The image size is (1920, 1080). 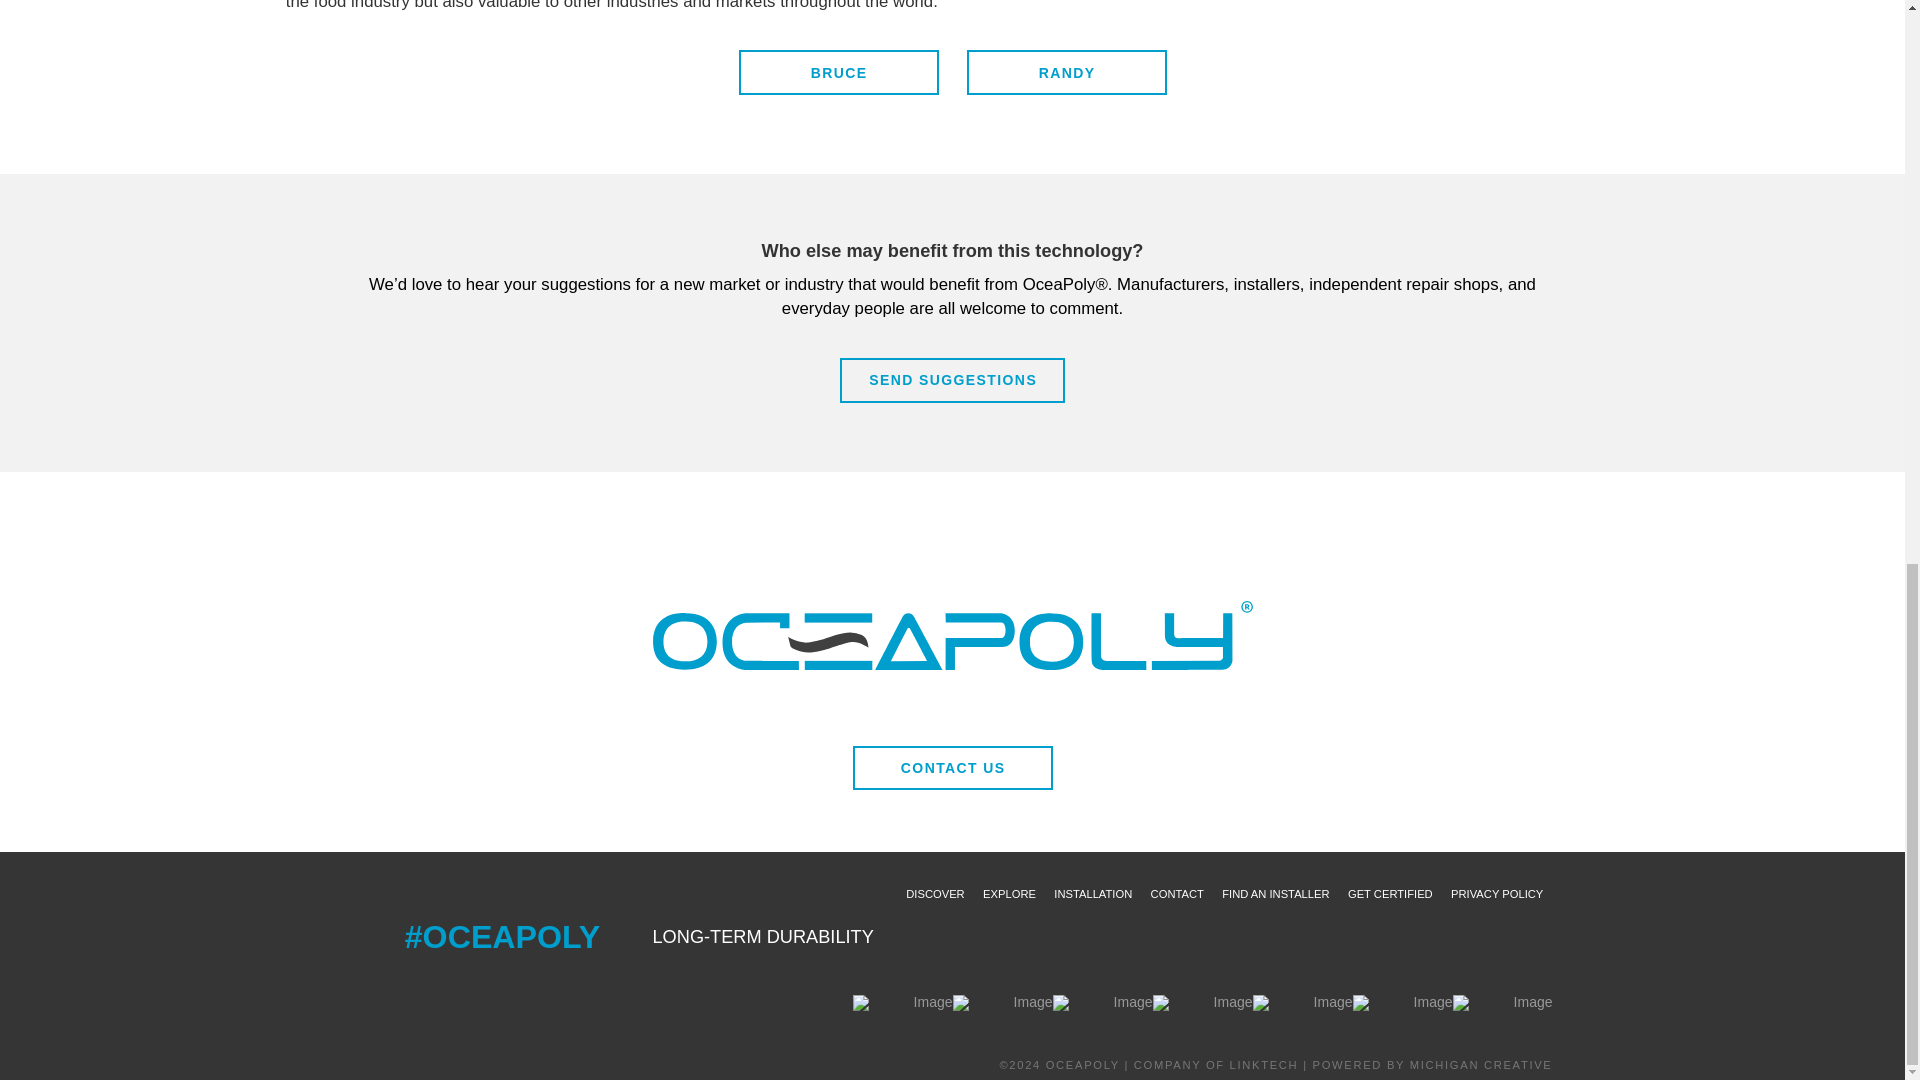 What do you see at coordinates (1481, 1065) in the screenshot?
I see `MICHIGAN CREATIVE` at bounding box center [1481, 1065].